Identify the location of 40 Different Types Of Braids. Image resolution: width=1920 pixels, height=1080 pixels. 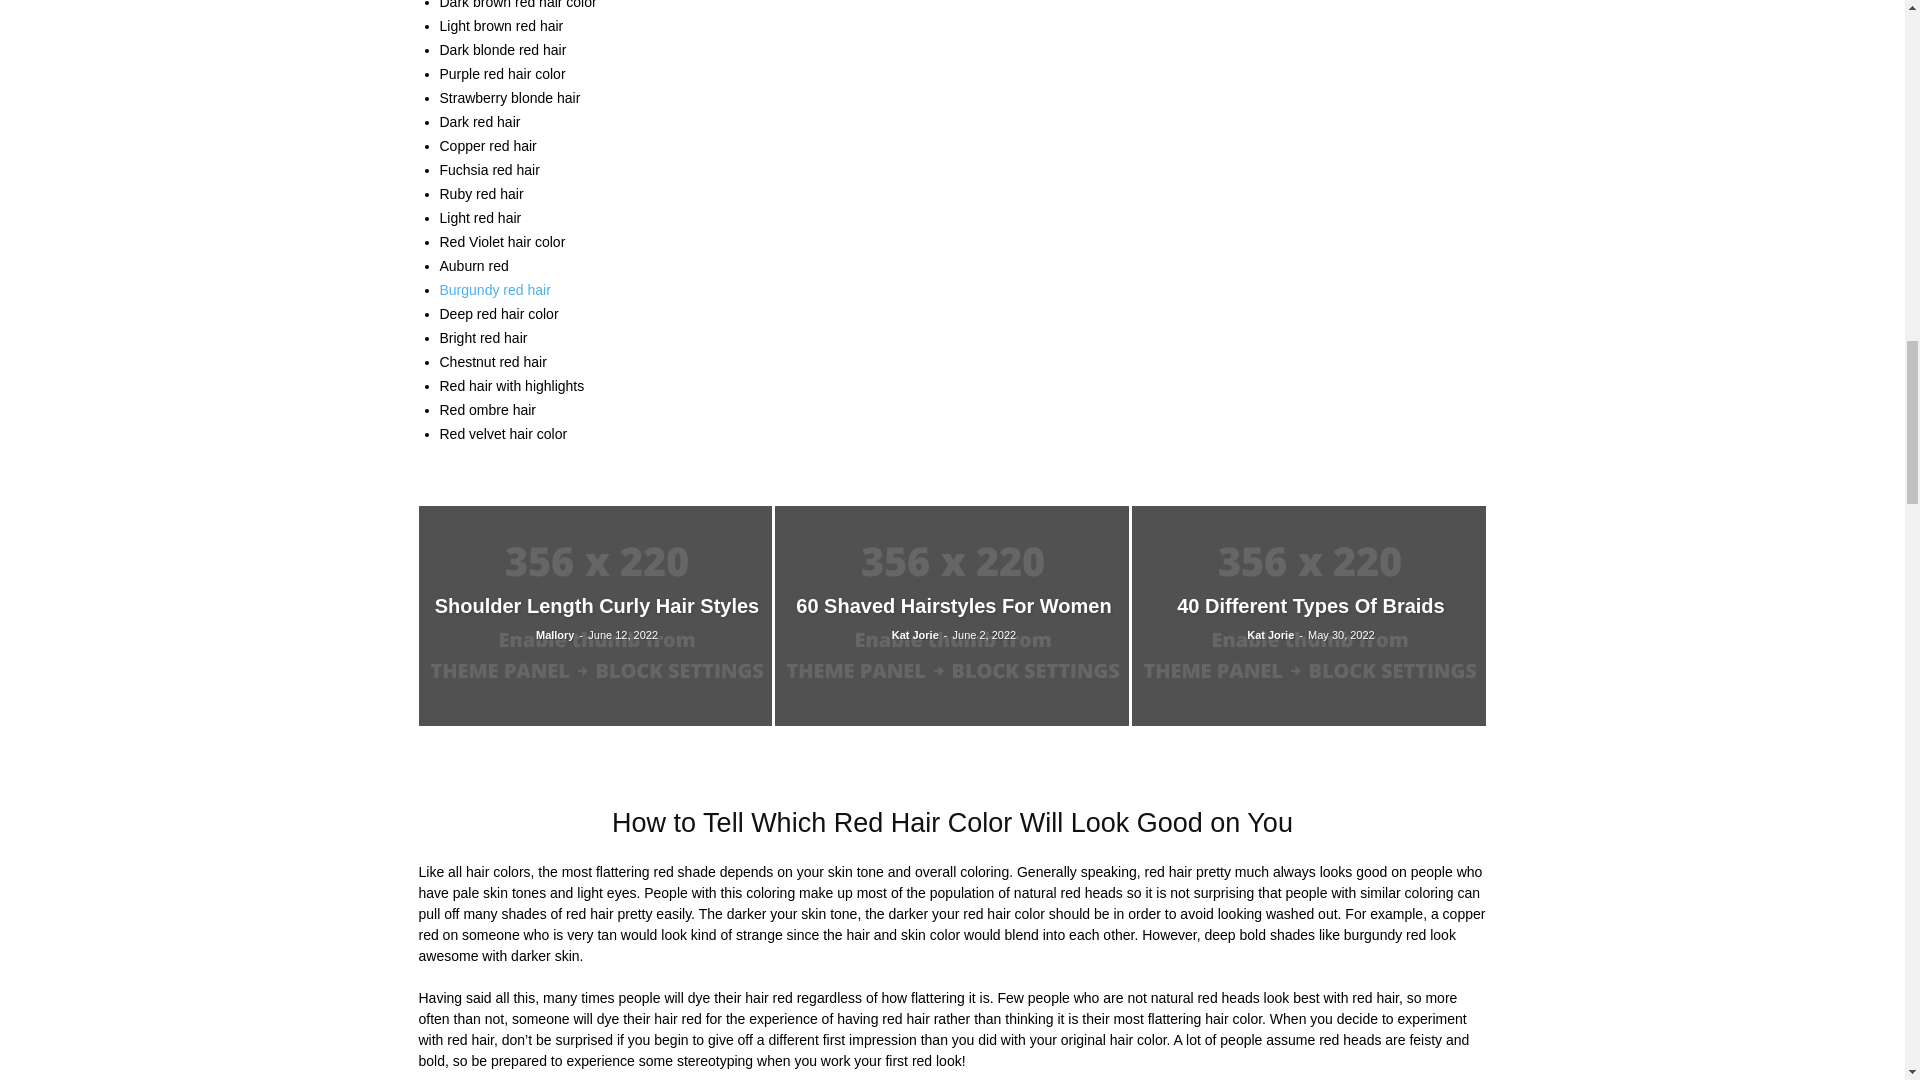
(1309, 616).